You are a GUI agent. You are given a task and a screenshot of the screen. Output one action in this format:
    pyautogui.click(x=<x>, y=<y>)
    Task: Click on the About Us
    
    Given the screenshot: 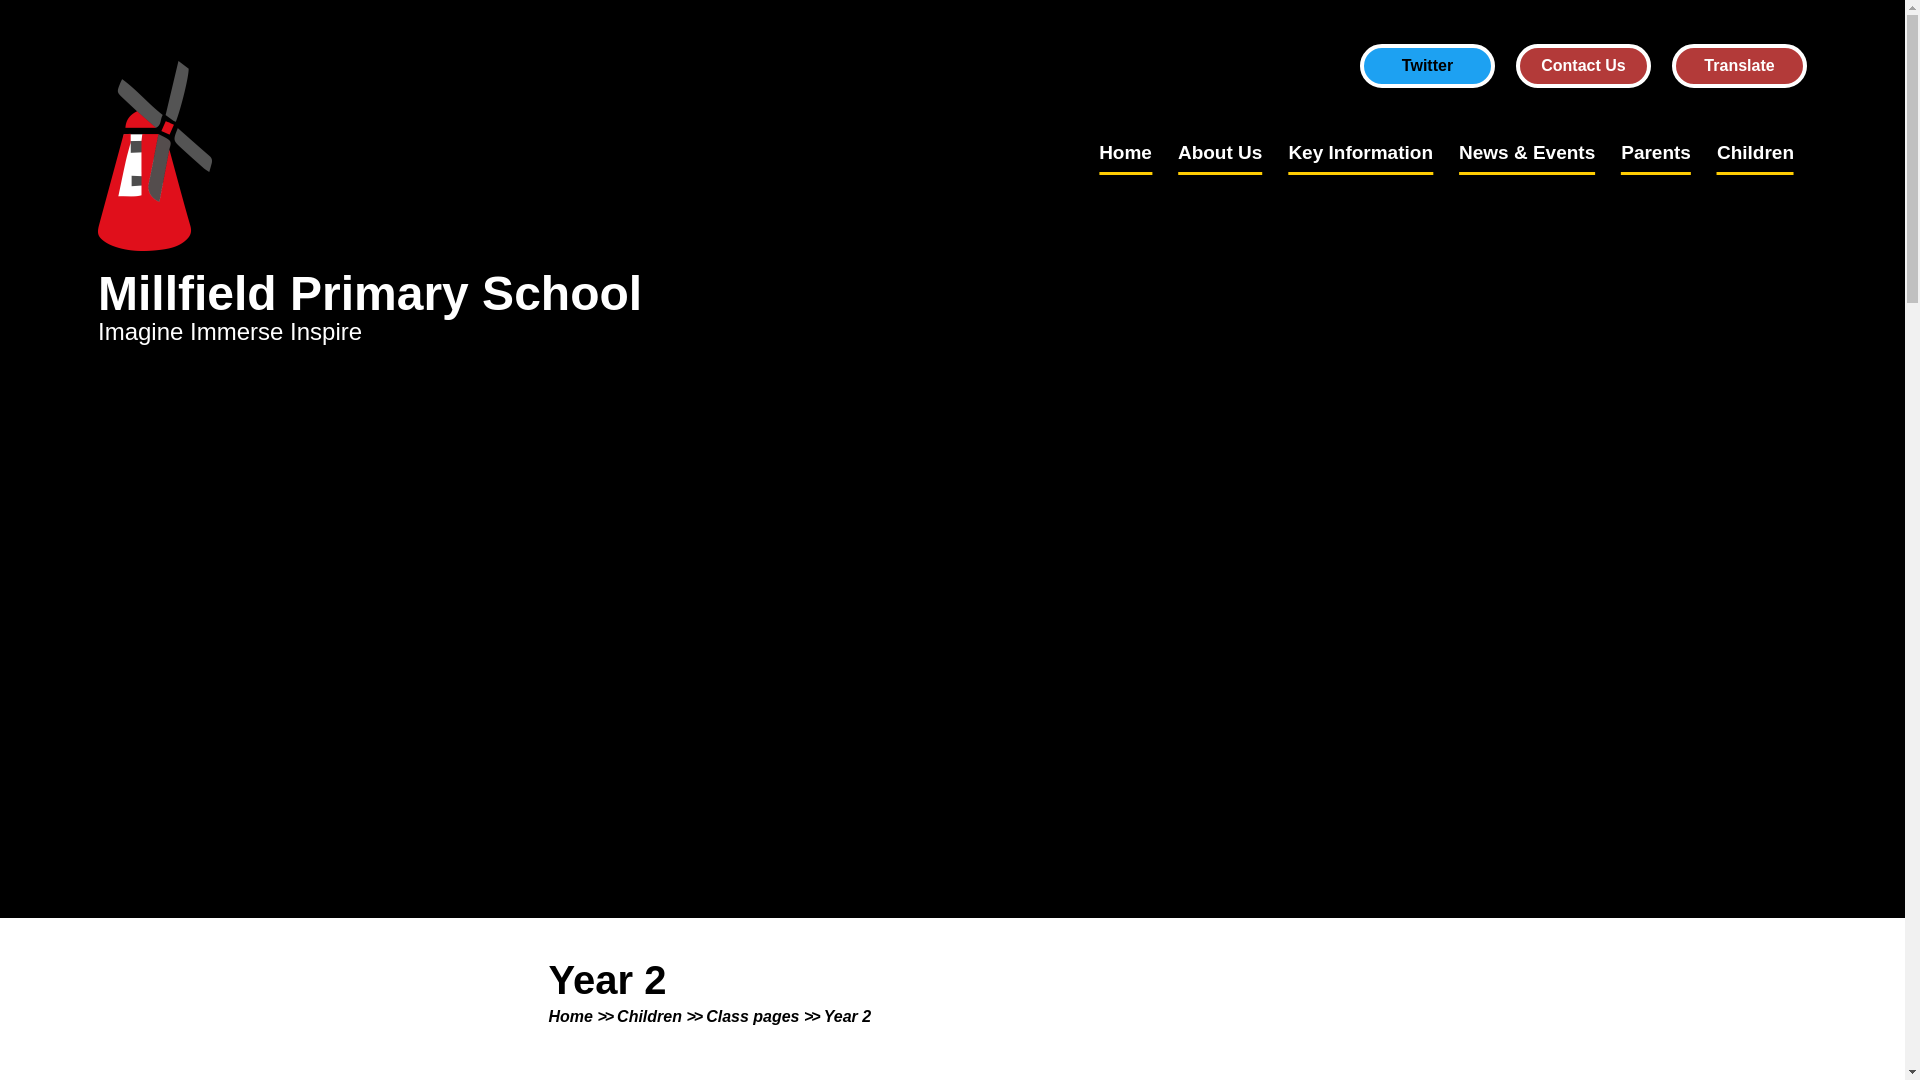 What is the action you would take?
    pyautogui.click(x=1219, y=152)
    